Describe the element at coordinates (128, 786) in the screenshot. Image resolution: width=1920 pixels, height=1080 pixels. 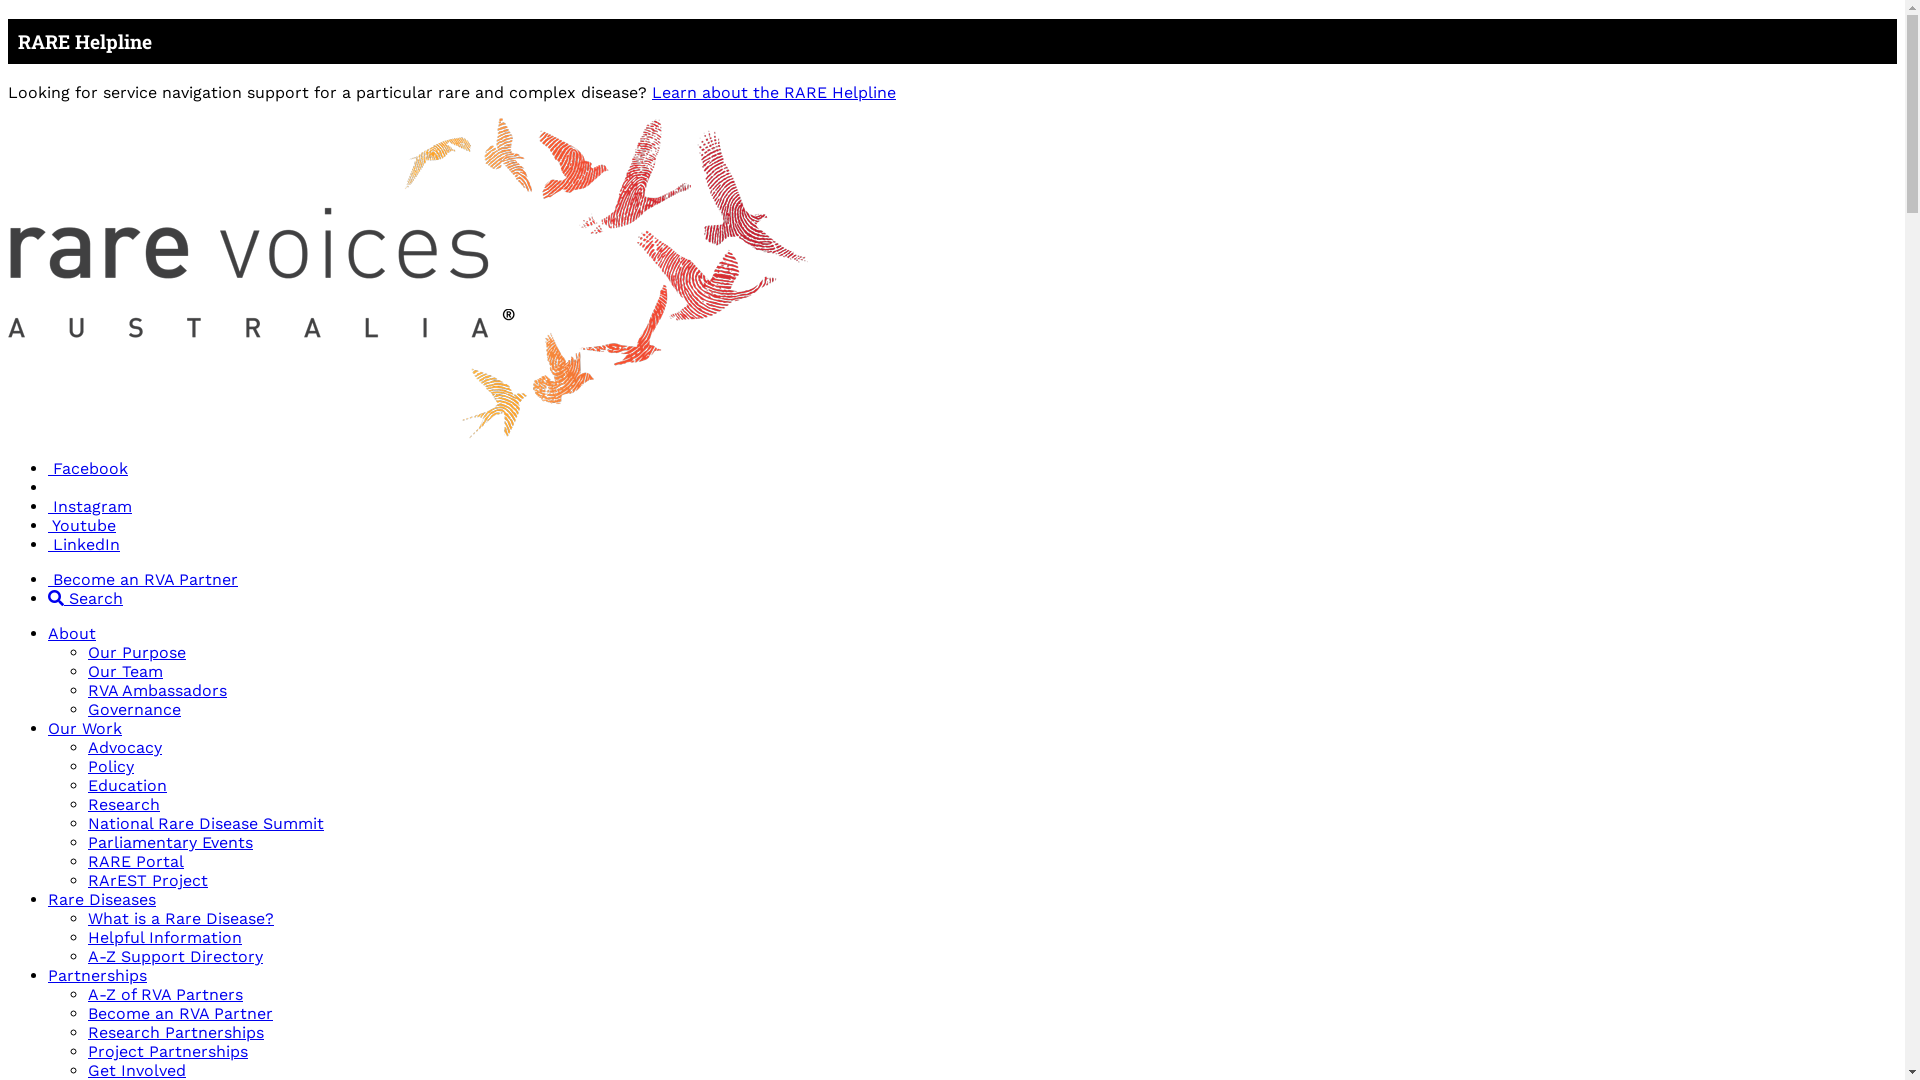
I see `Education` at that location.